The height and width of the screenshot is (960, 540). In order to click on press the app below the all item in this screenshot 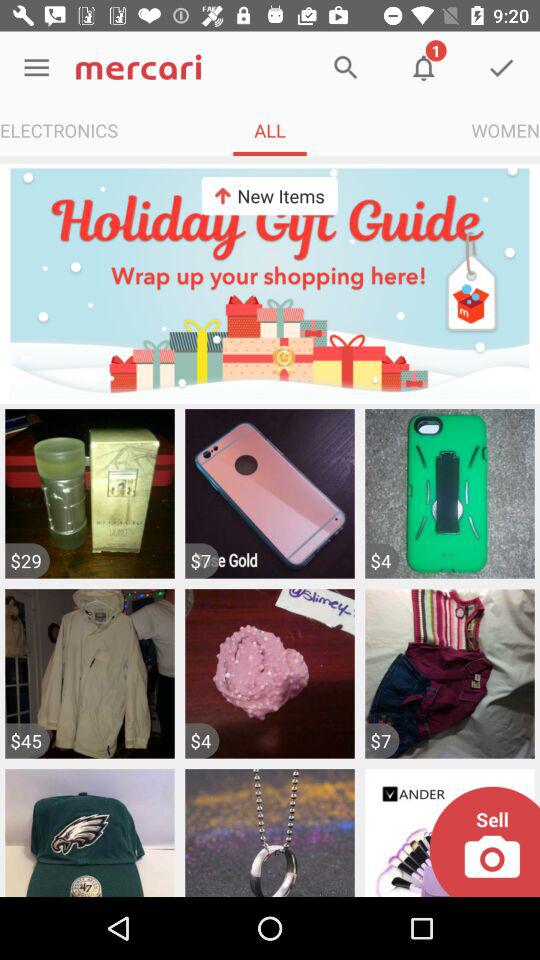, I will do `click(269, 196)`.